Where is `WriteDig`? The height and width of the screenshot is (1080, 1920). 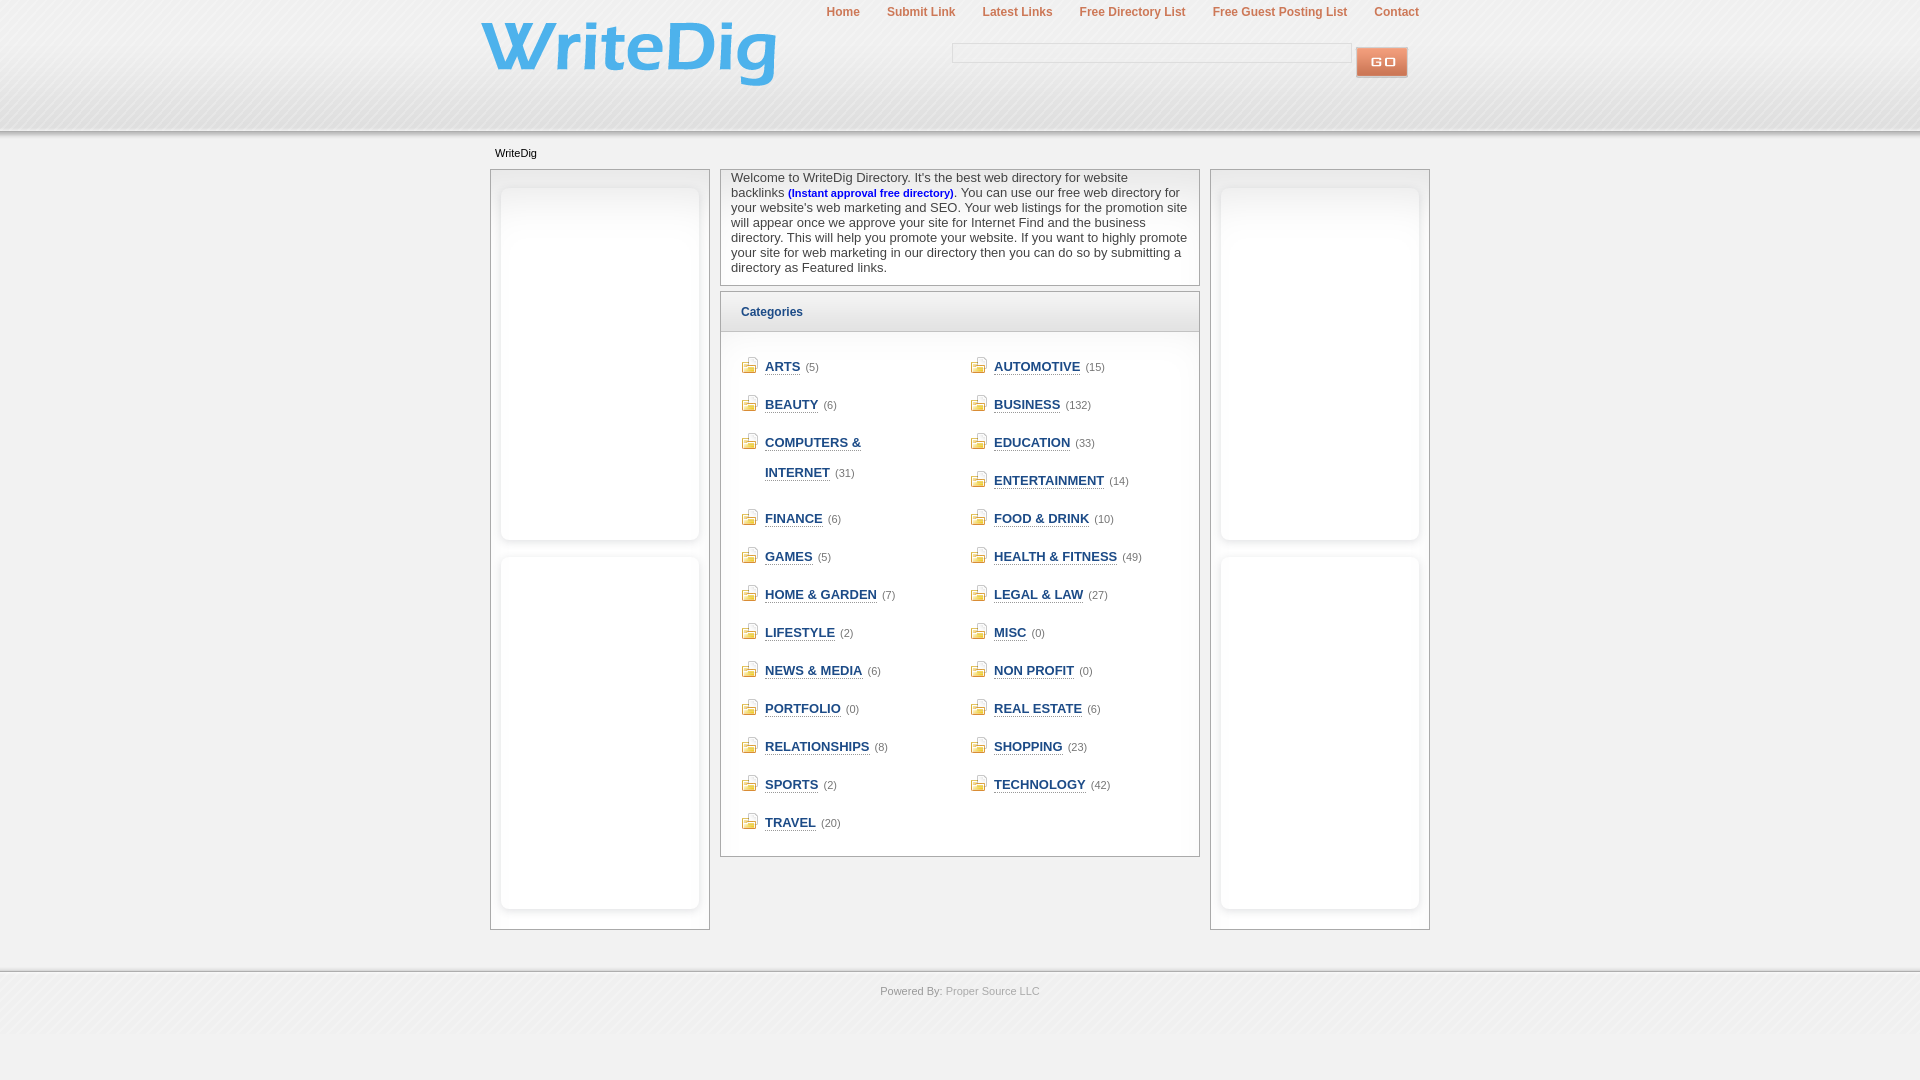 WriteDig is located at coordinates (516, 152).